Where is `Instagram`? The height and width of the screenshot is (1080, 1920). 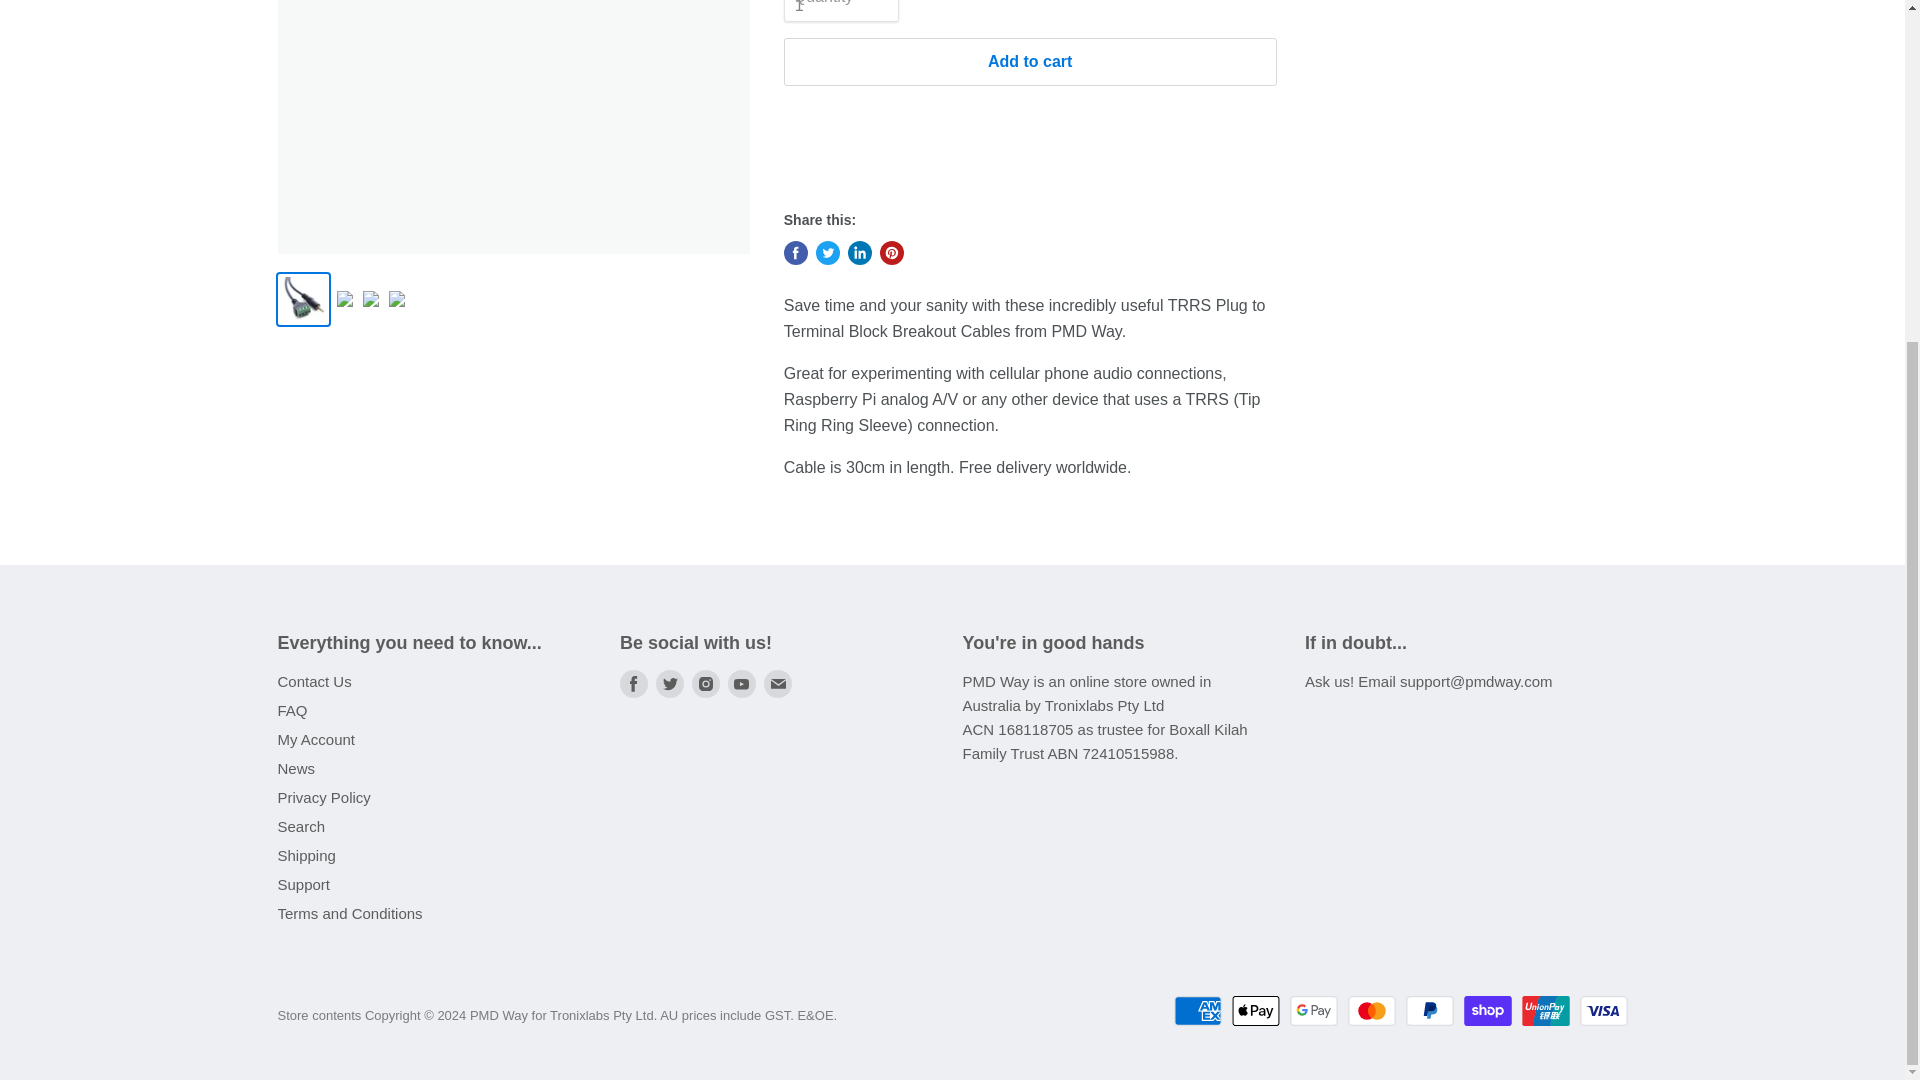
Instagram is located at coordinates (705, 684).